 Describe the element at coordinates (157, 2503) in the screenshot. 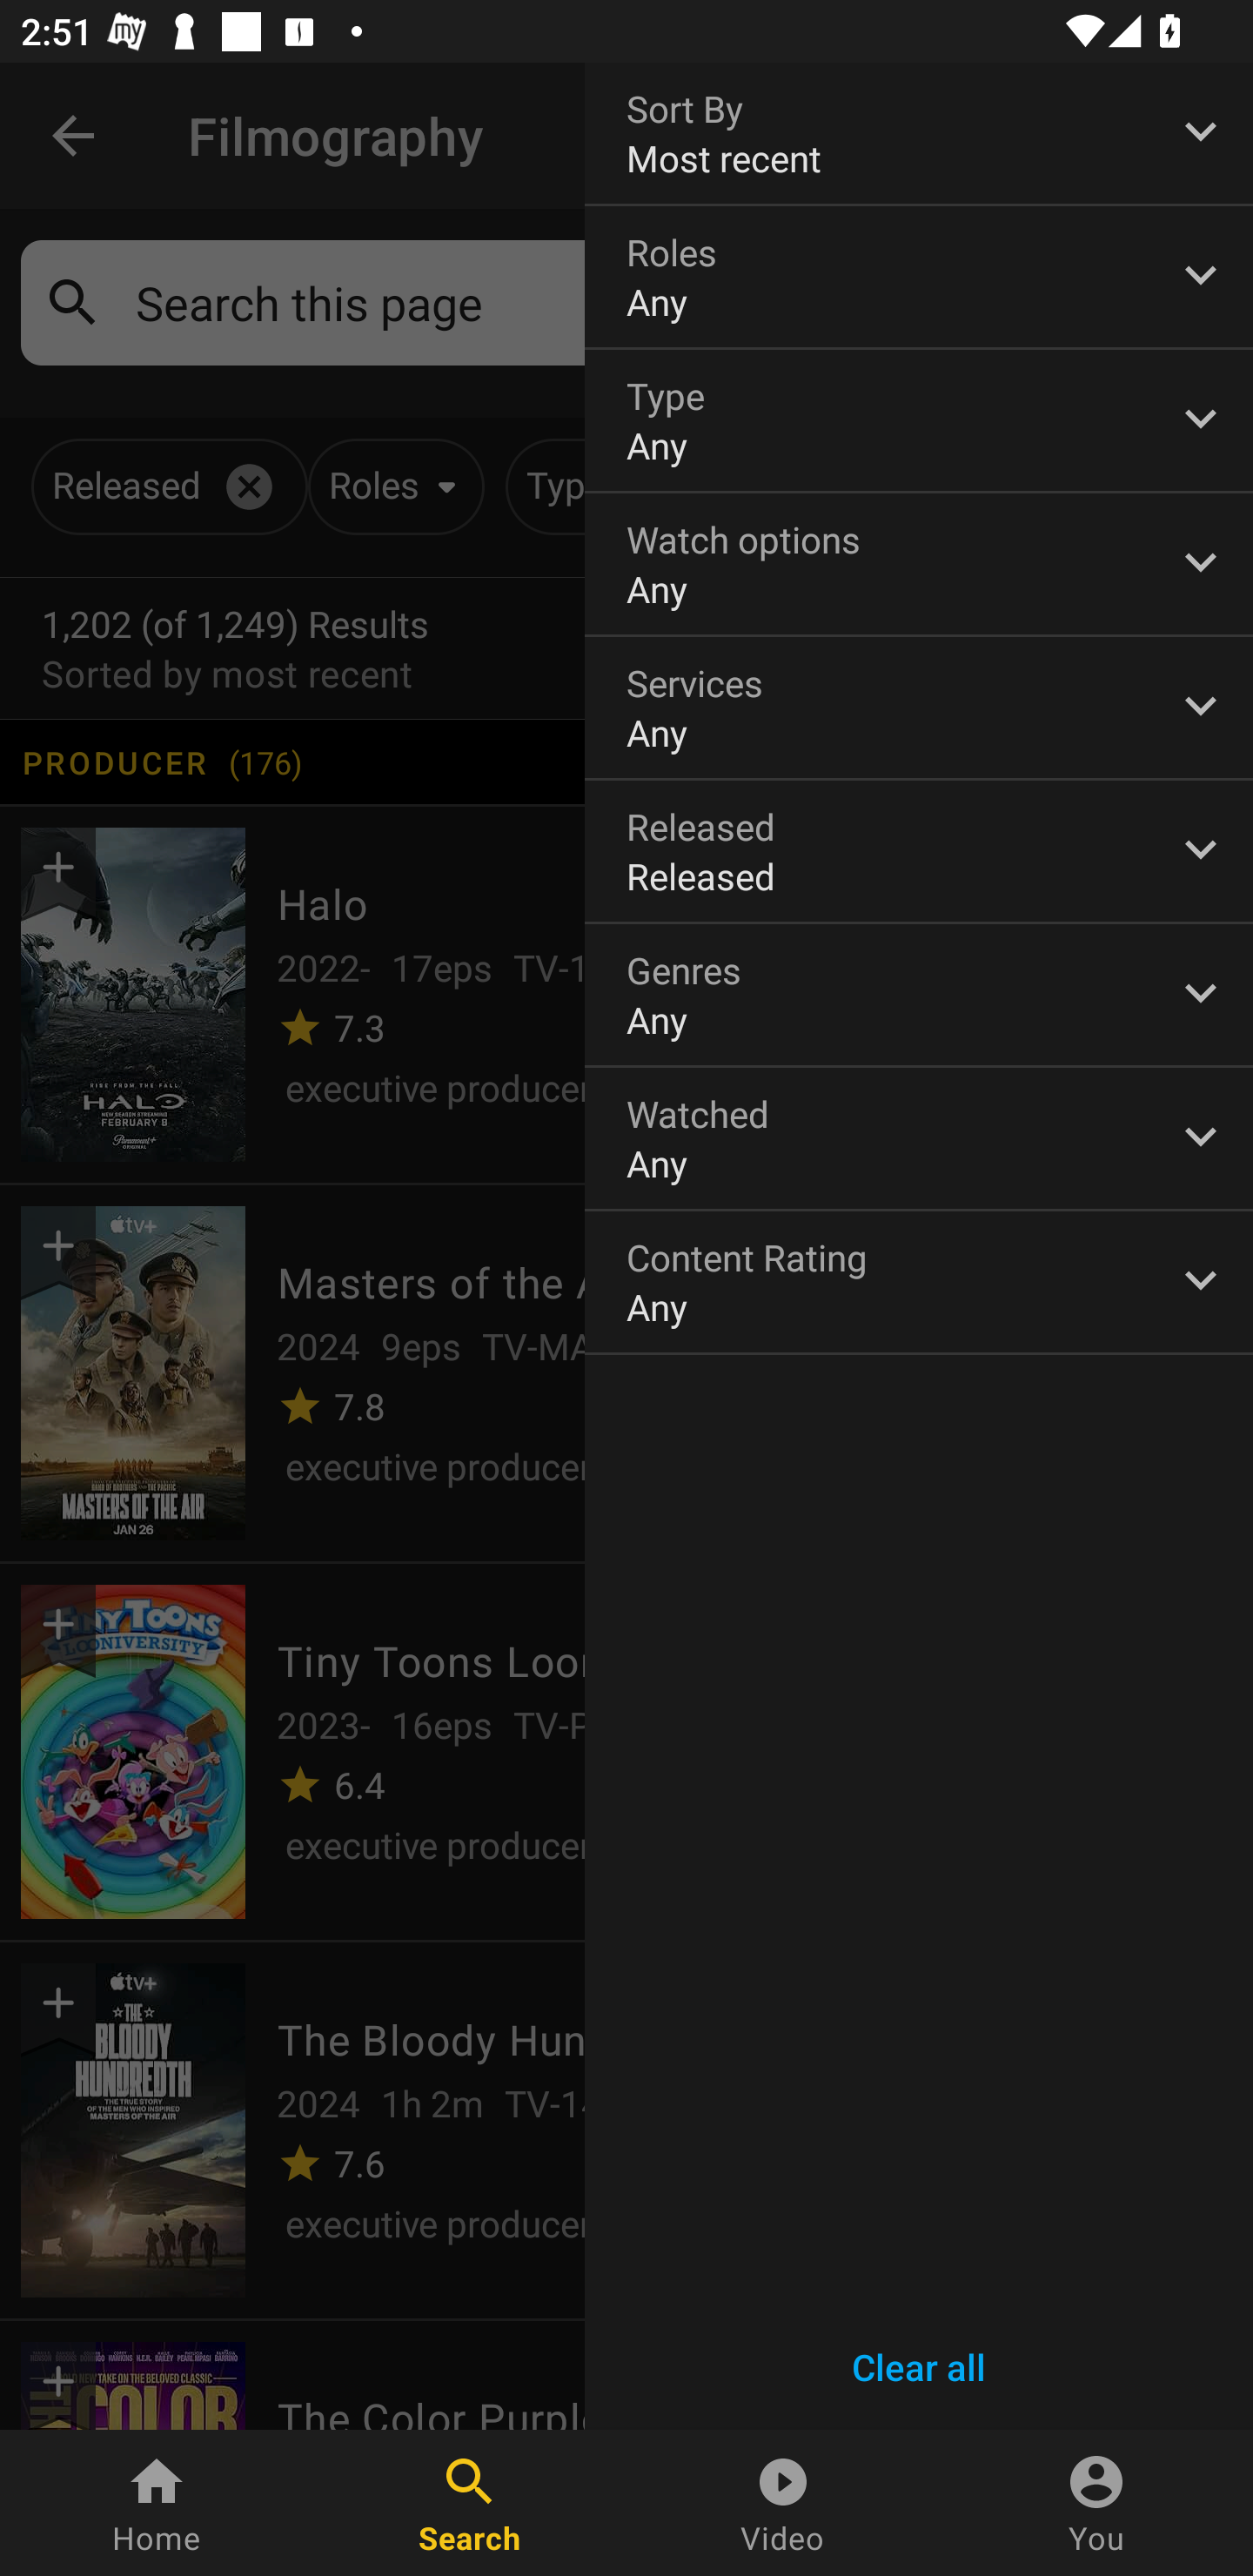

I see `Home` at that location.